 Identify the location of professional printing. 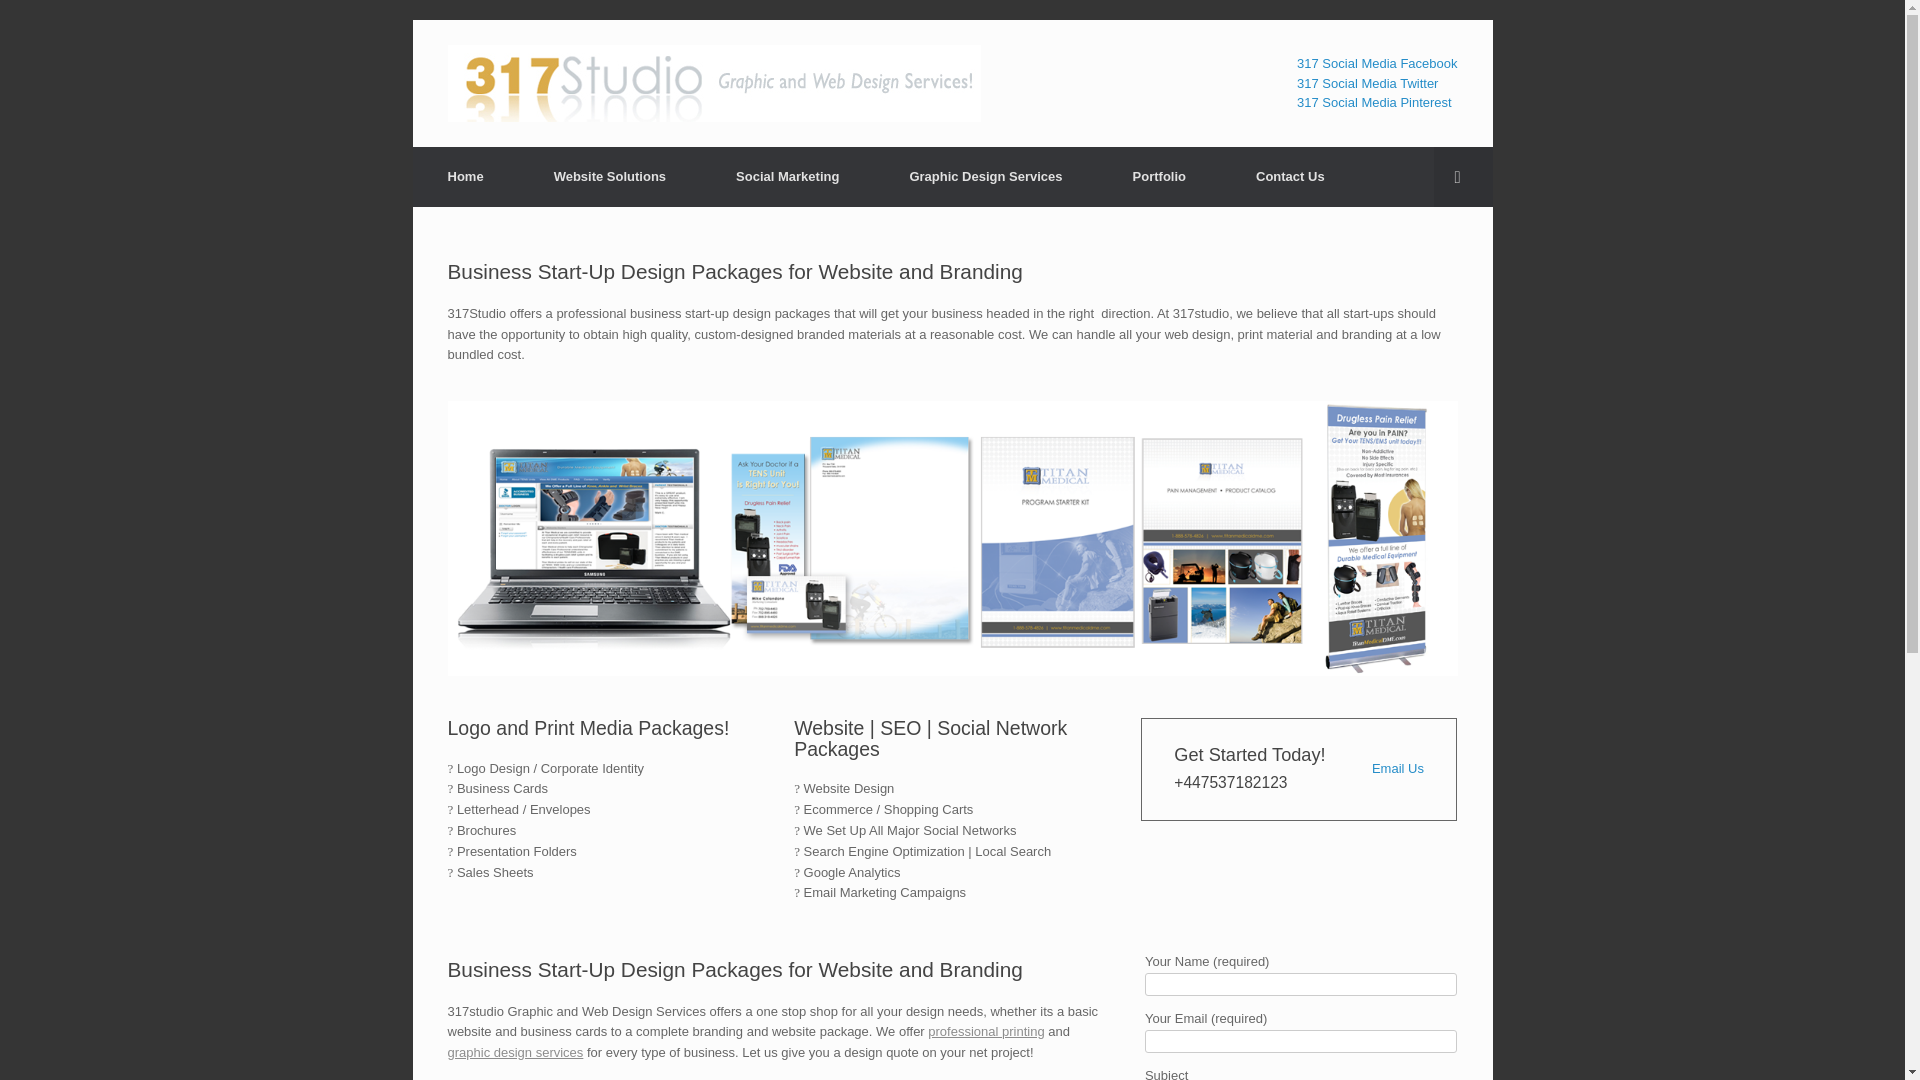
(986, 1032).